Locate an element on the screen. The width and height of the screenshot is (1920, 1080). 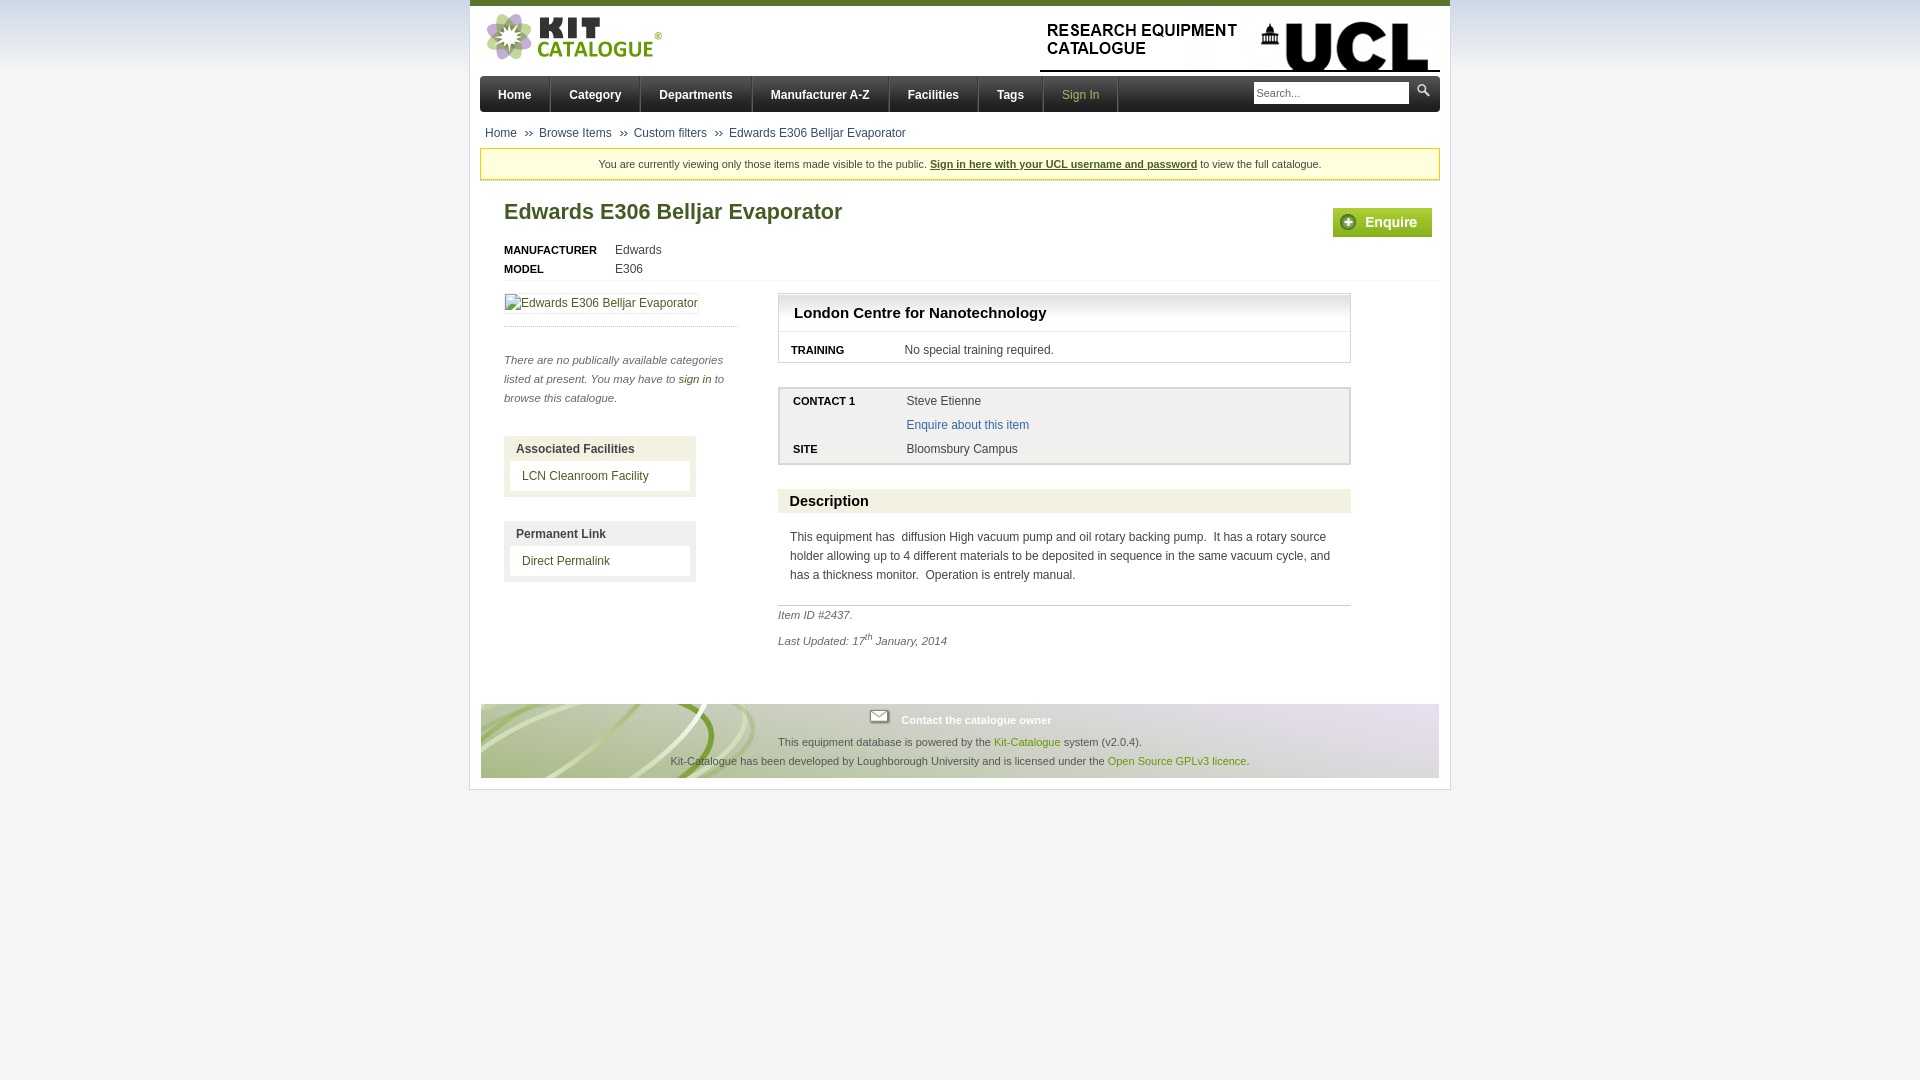
Search... is located at coordinates (1330, 93).